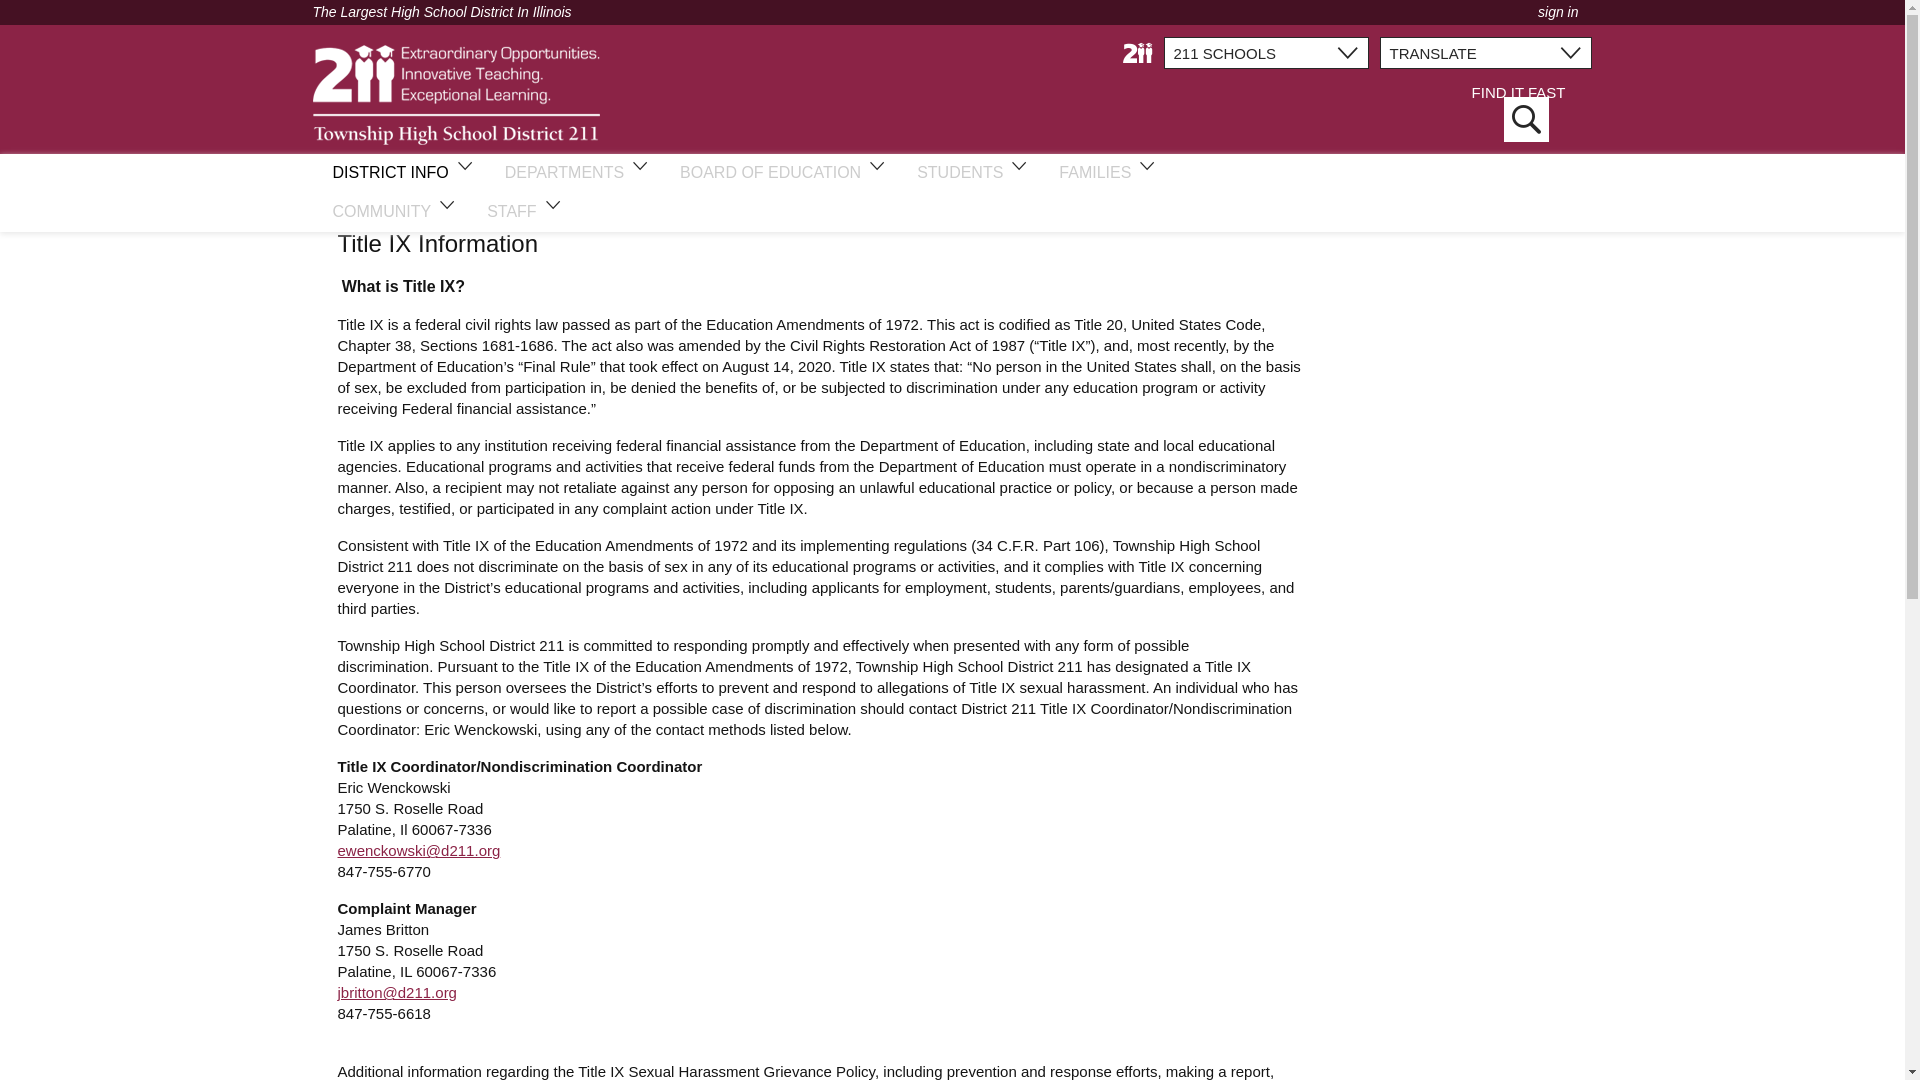 The height and width of the screenshot is (1080, 1920). I want to click on sign in, so click(1558, 12).